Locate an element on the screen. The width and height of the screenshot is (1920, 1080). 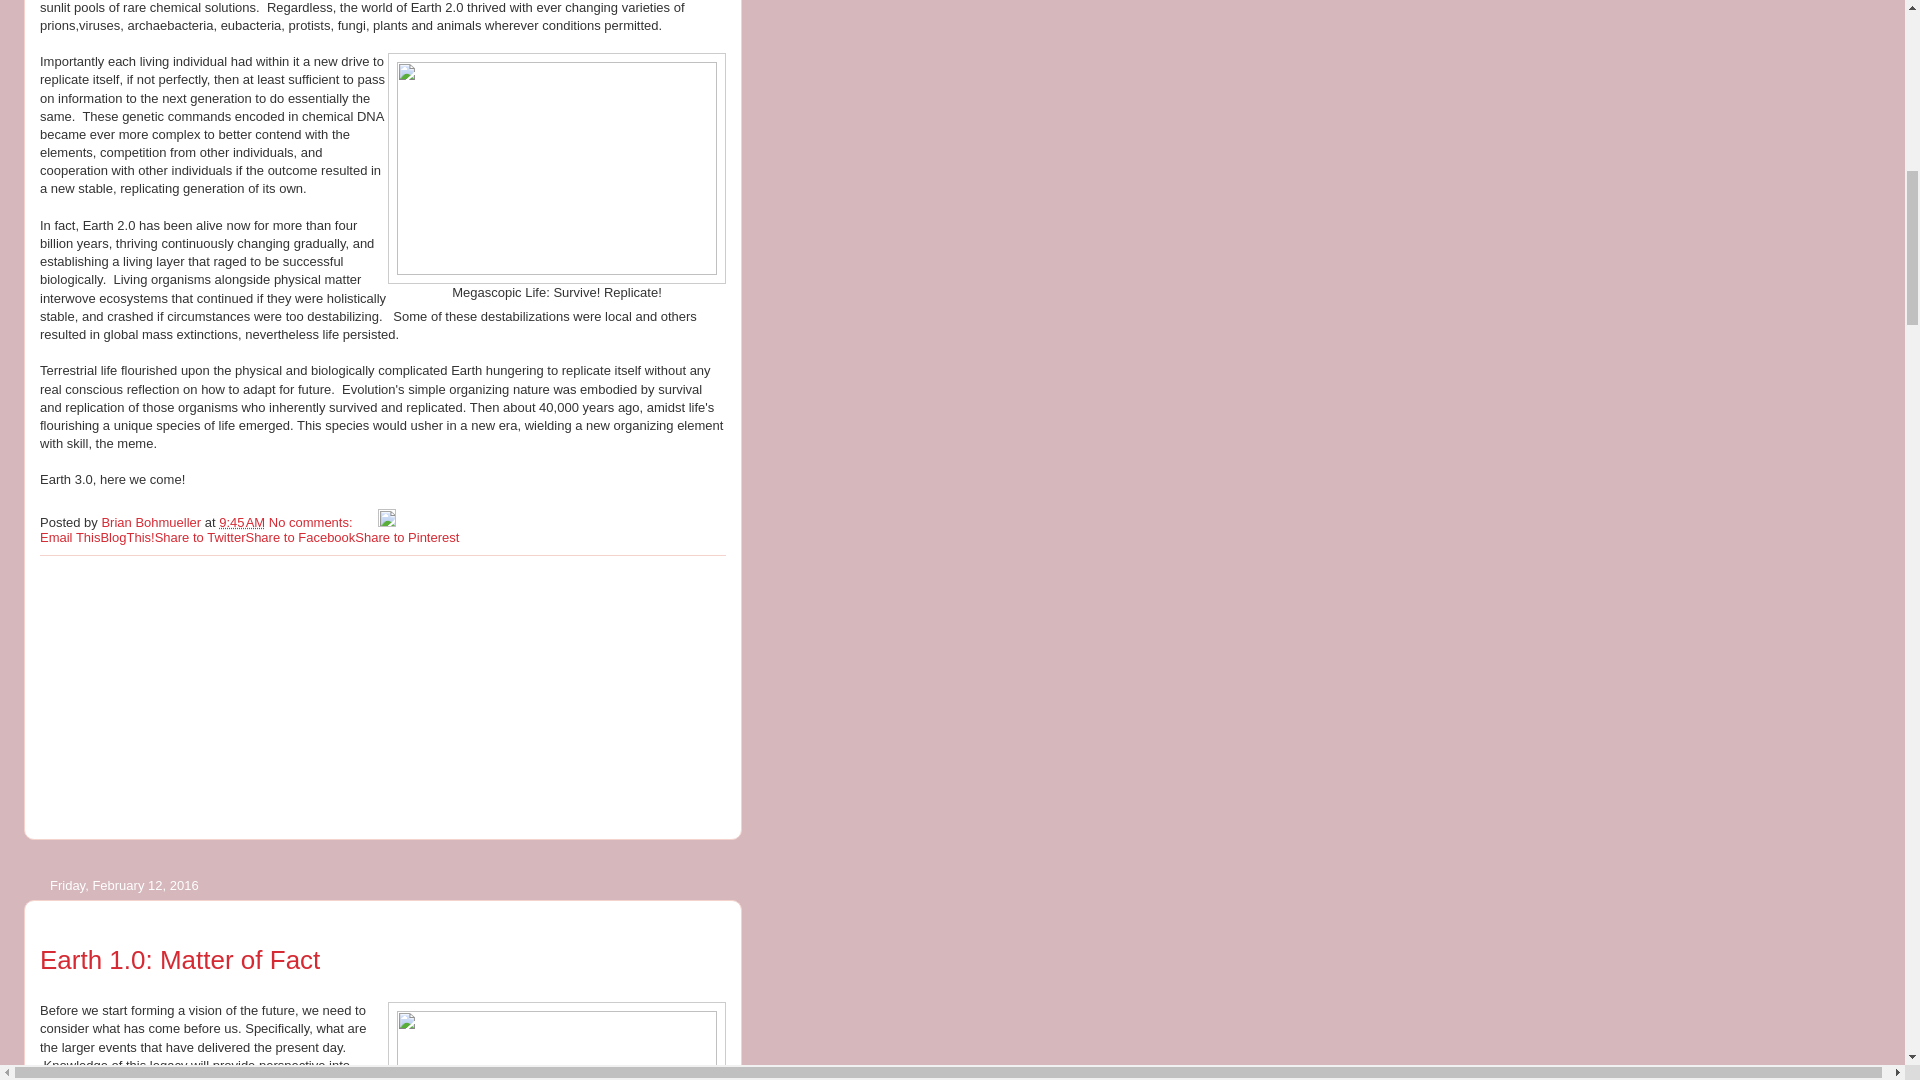
Share to Facebook is located at coordinates (300, 538).